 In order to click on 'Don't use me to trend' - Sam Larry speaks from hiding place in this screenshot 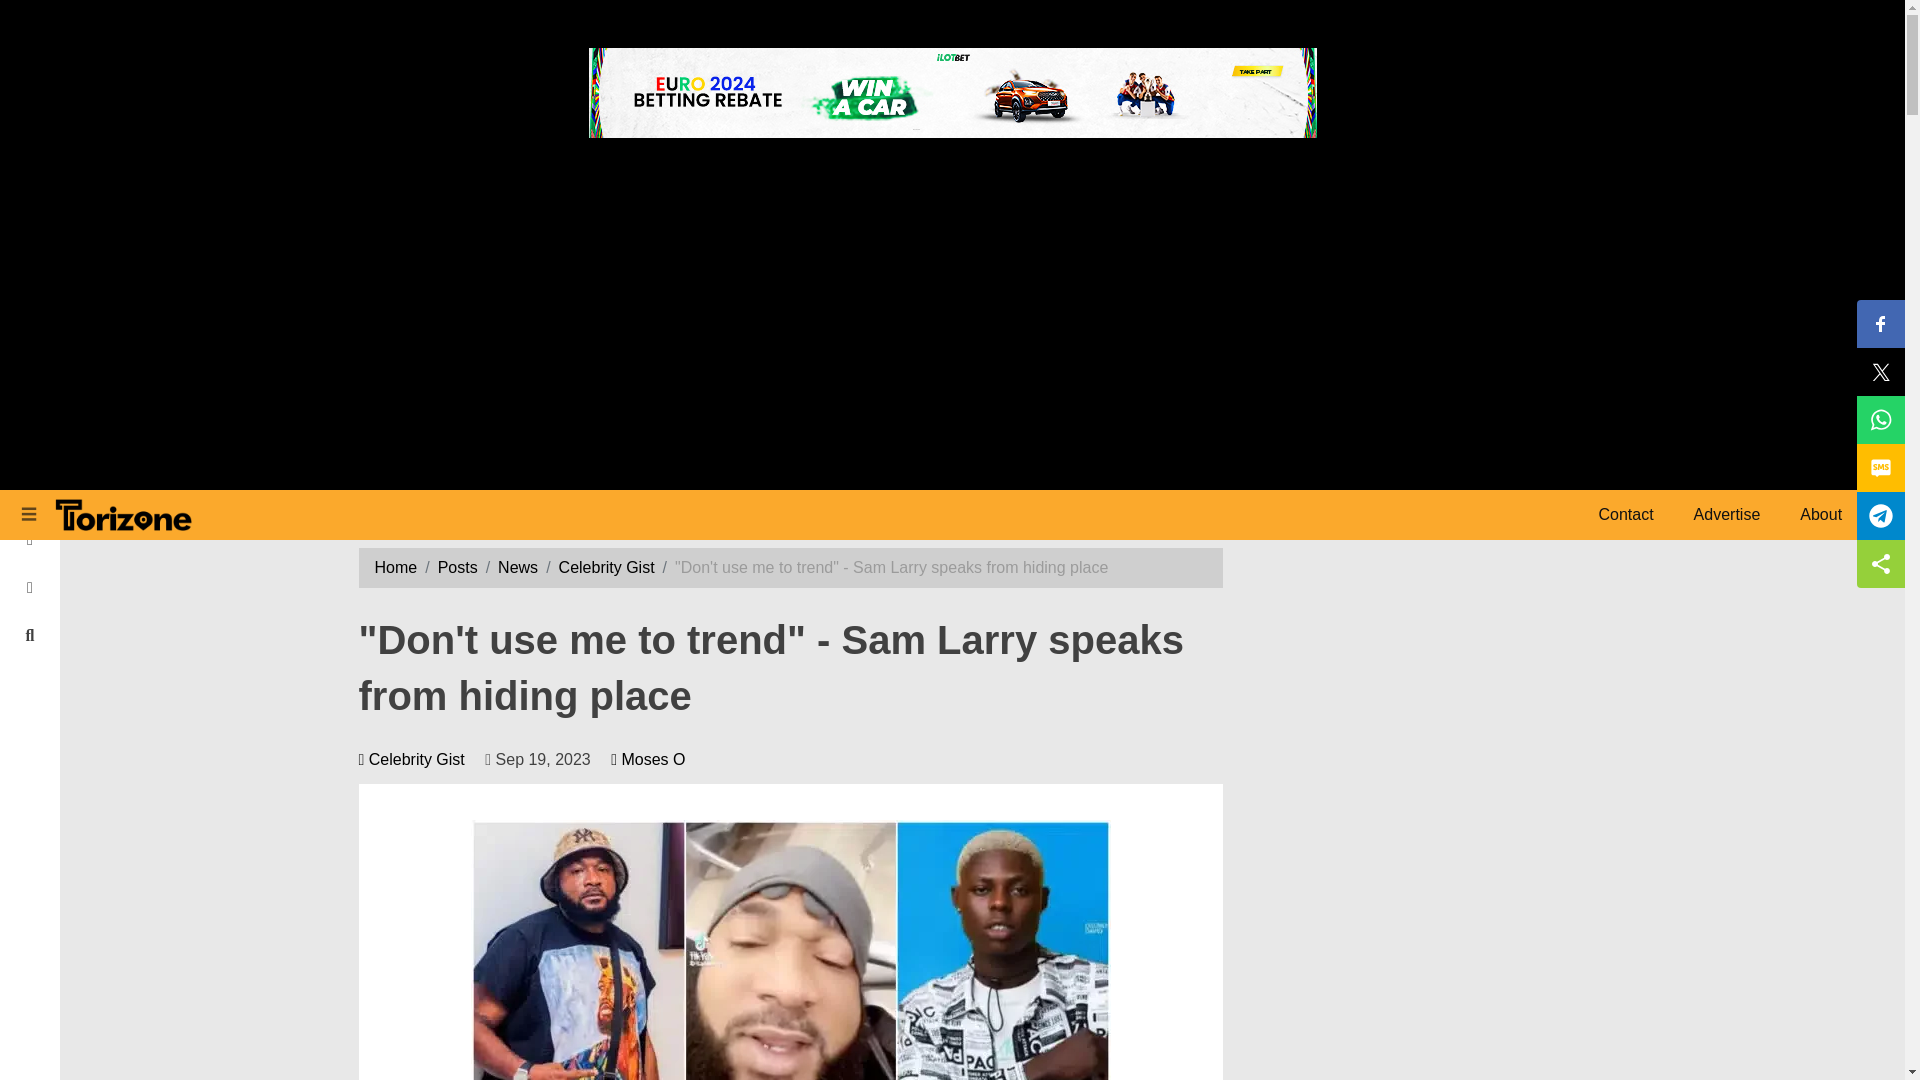, I will do `click(790, 950)`.